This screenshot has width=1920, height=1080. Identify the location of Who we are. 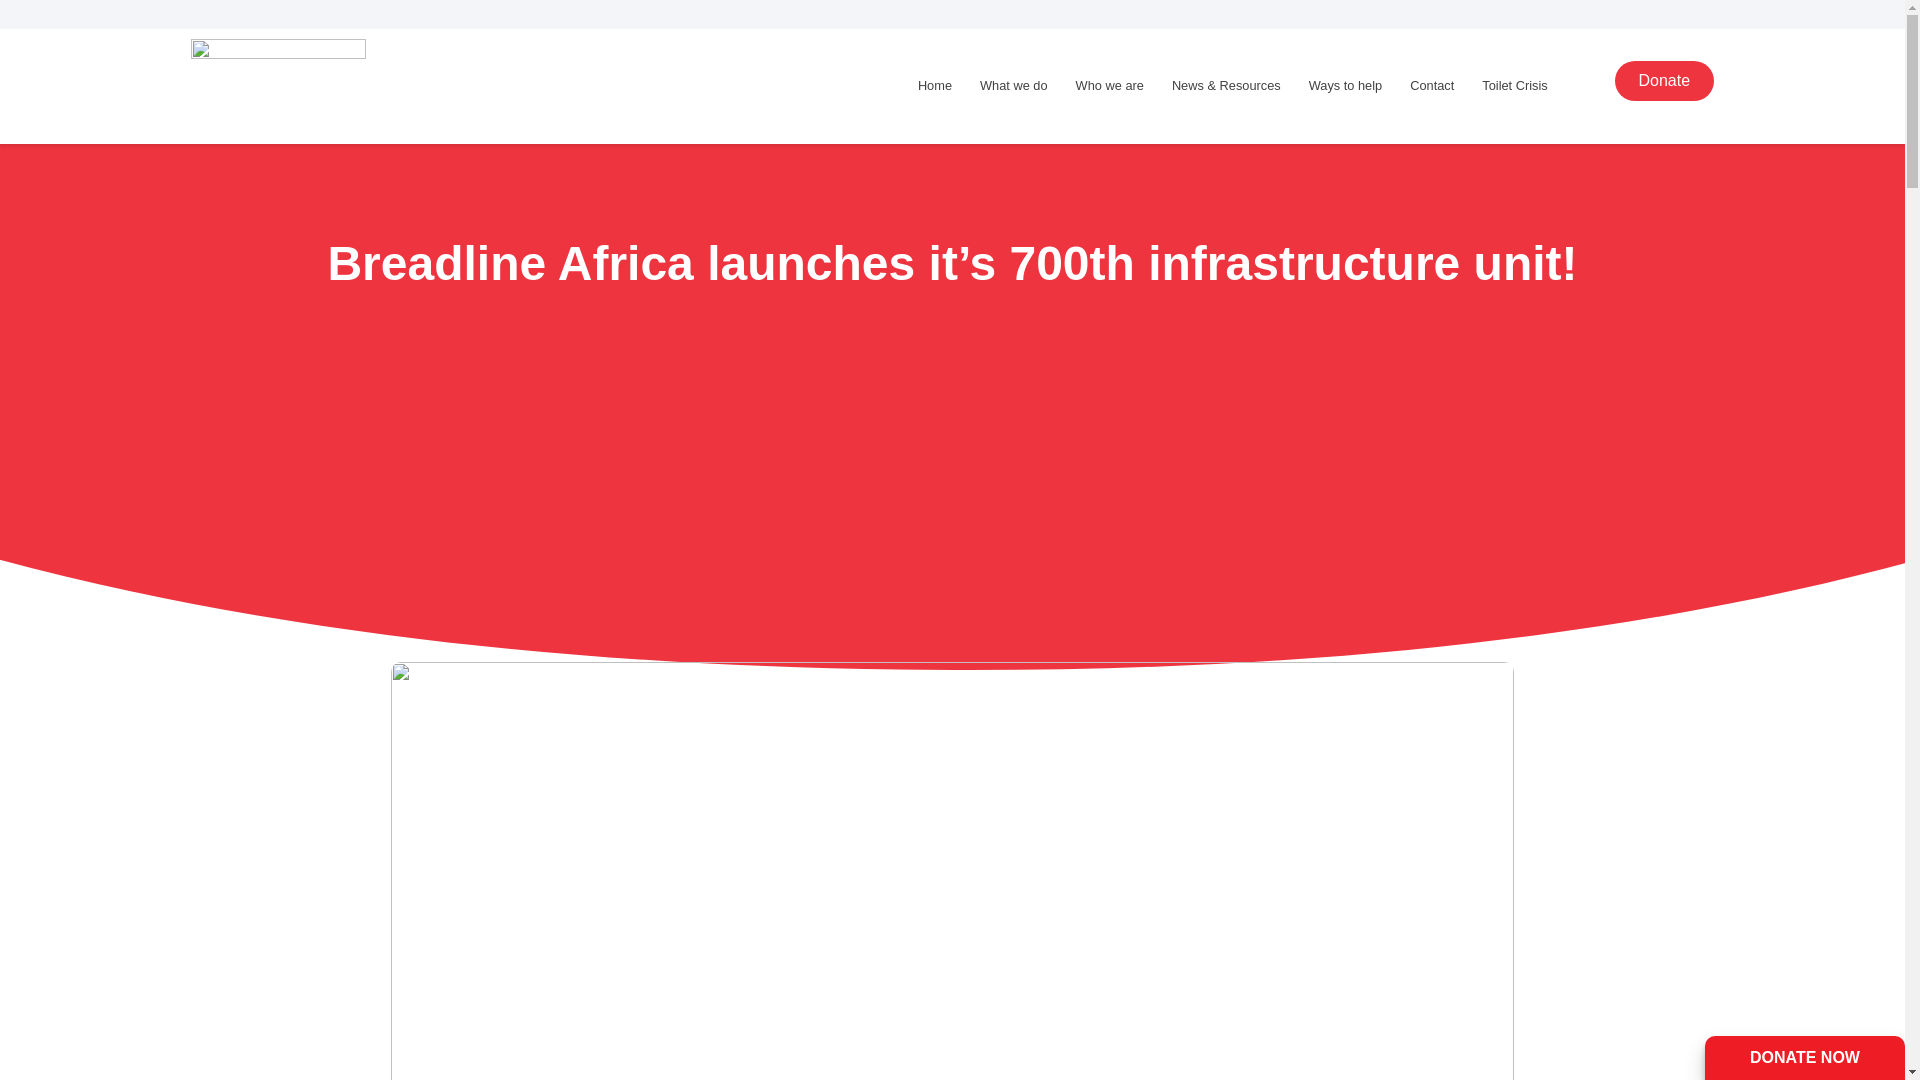
(1109, 84).